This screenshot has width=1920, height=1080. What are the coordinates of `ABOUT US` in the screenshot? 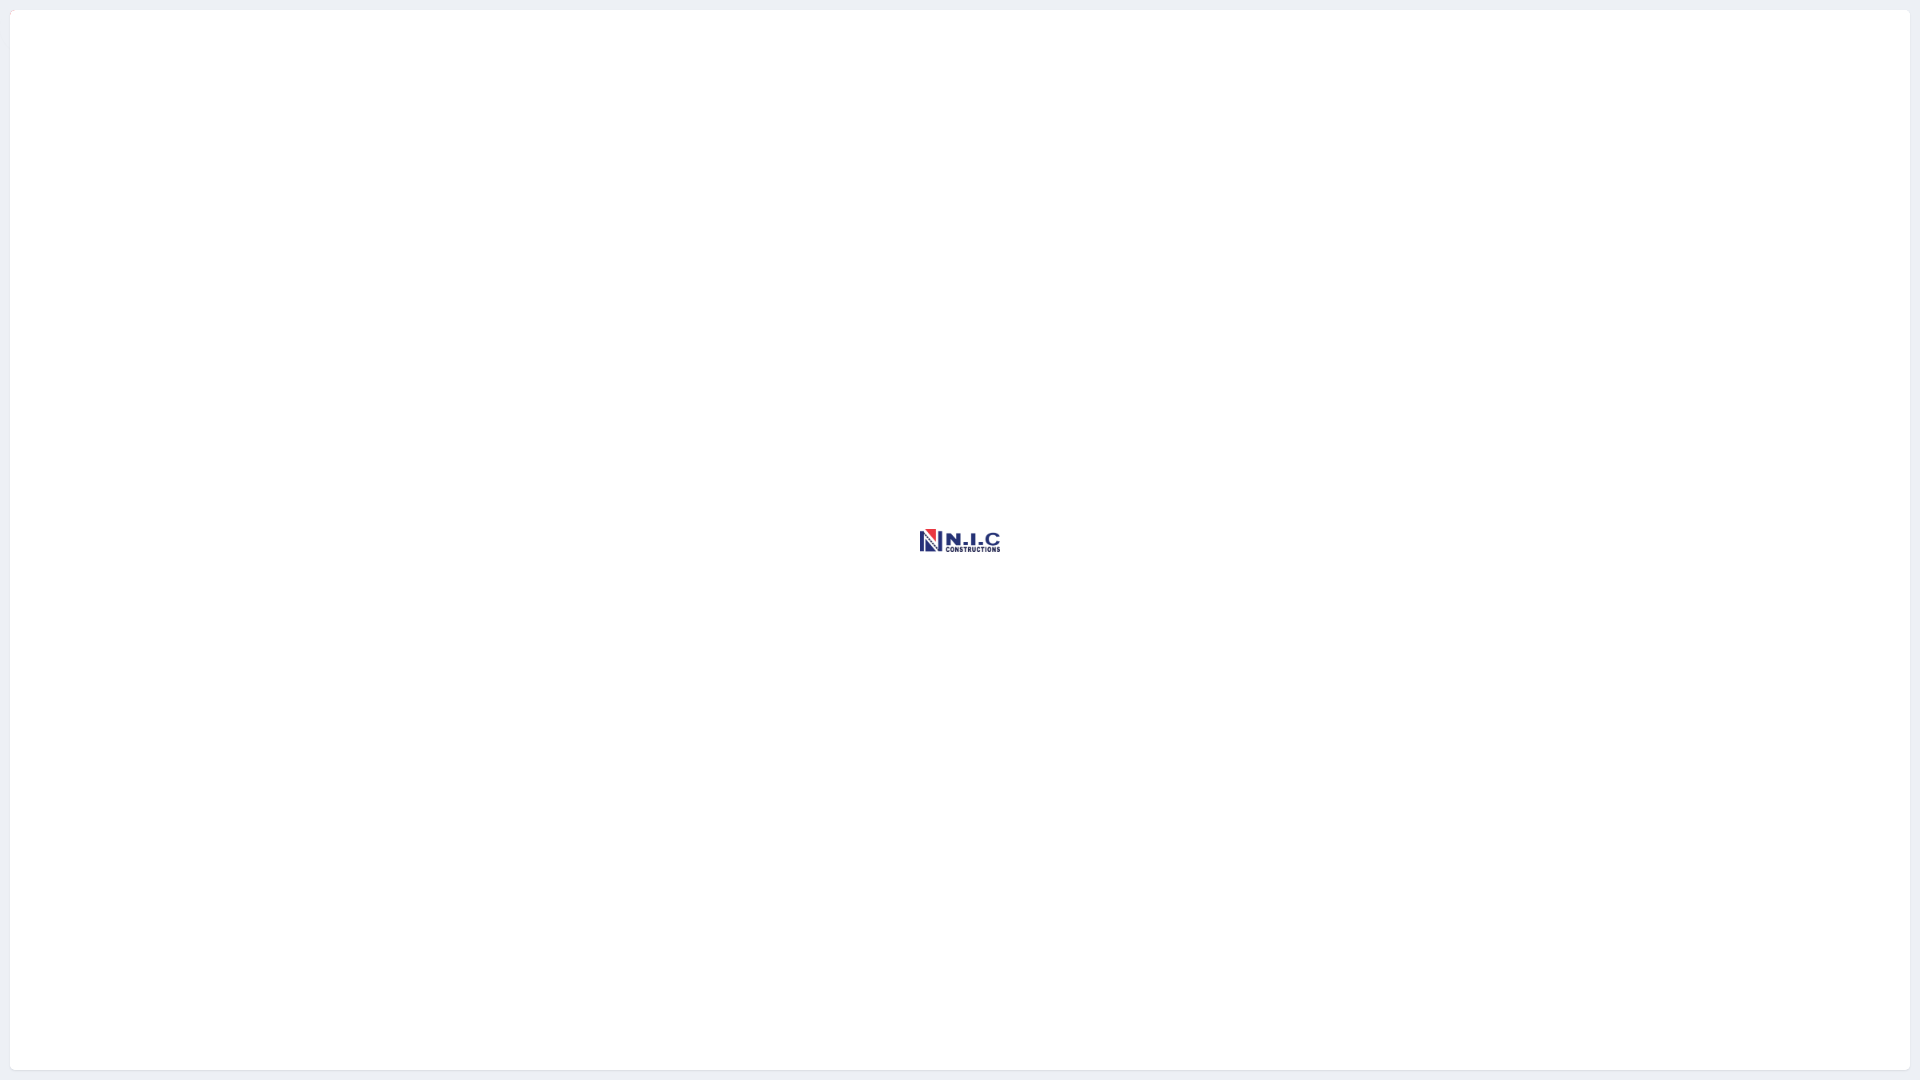 It's located at (882, 50).